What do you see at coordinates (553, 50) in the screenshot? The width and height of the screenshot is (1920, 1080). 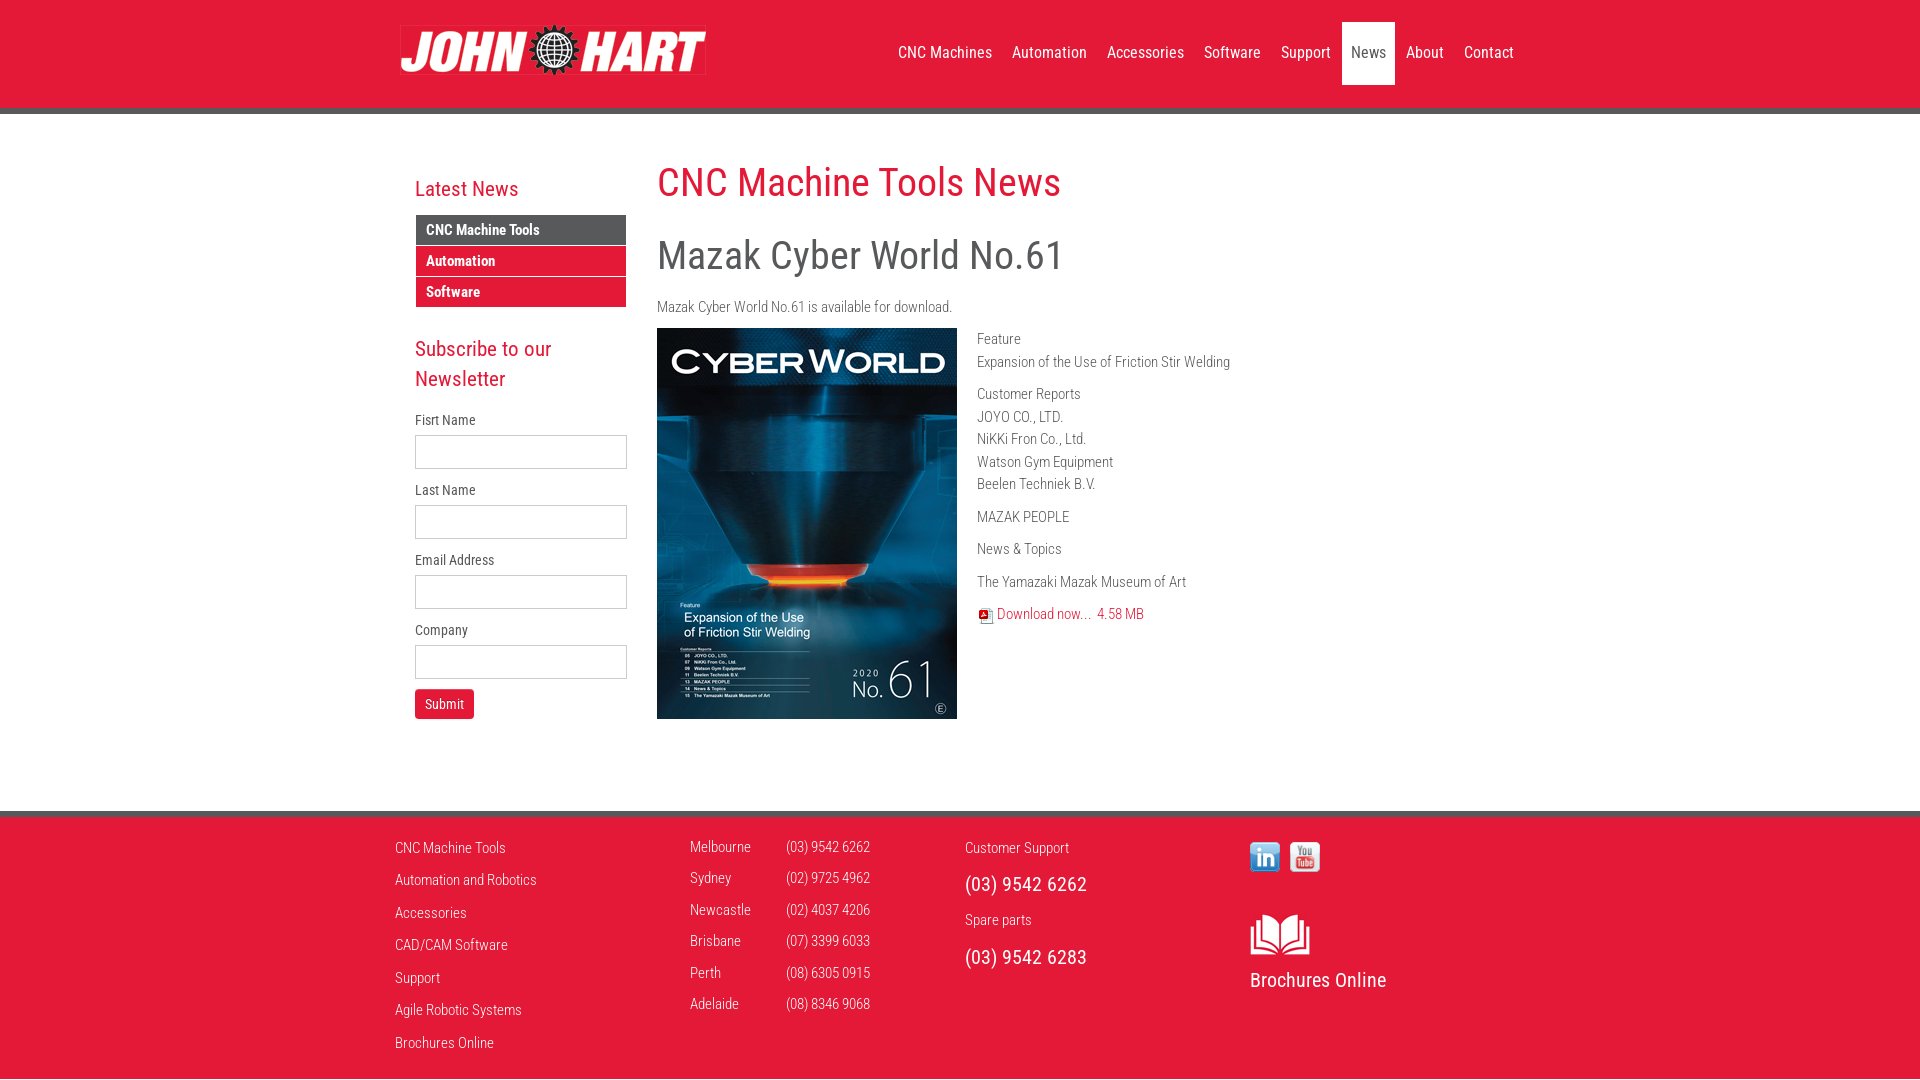 I see `Home` at bounding box center [553, 50].